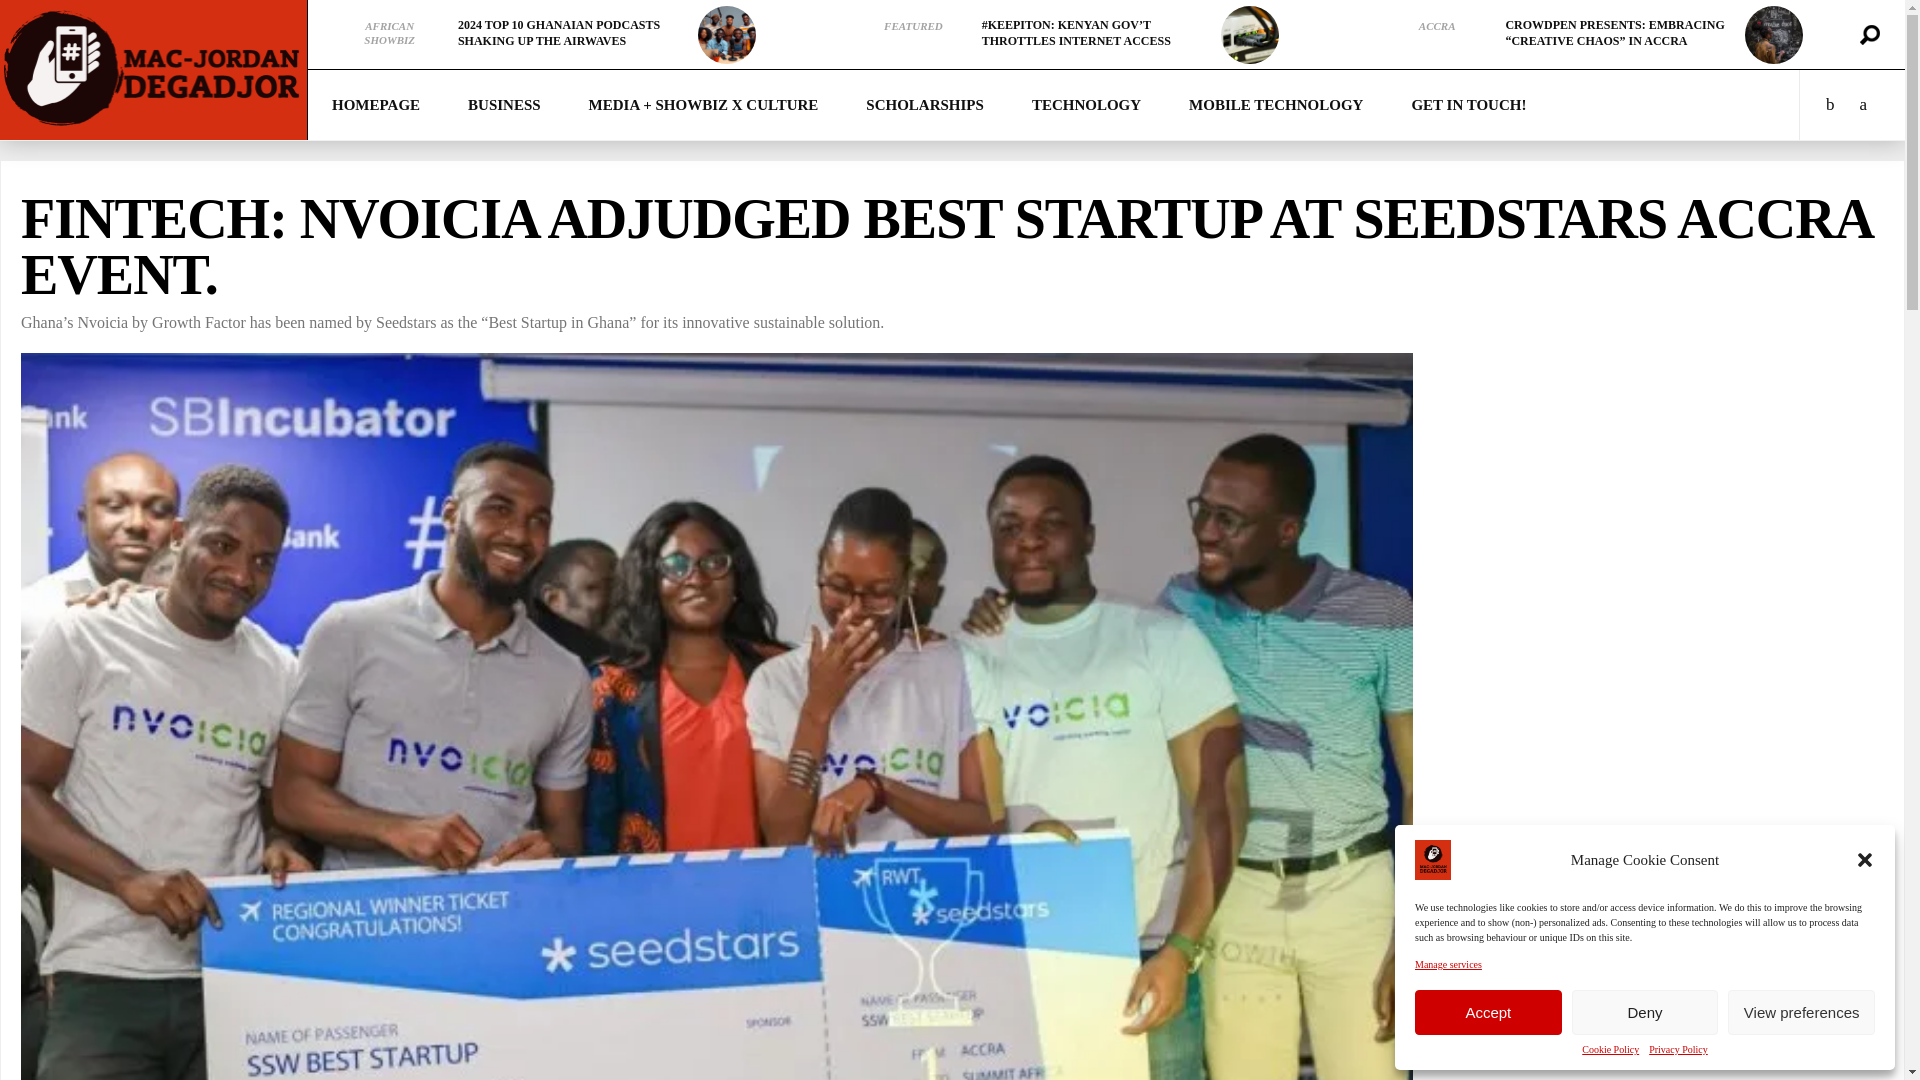 The image size is (1920, 1080). Describe the element at coordinates (1610, 1050) in the screenshot. I see `Cookie Policy` at that location.